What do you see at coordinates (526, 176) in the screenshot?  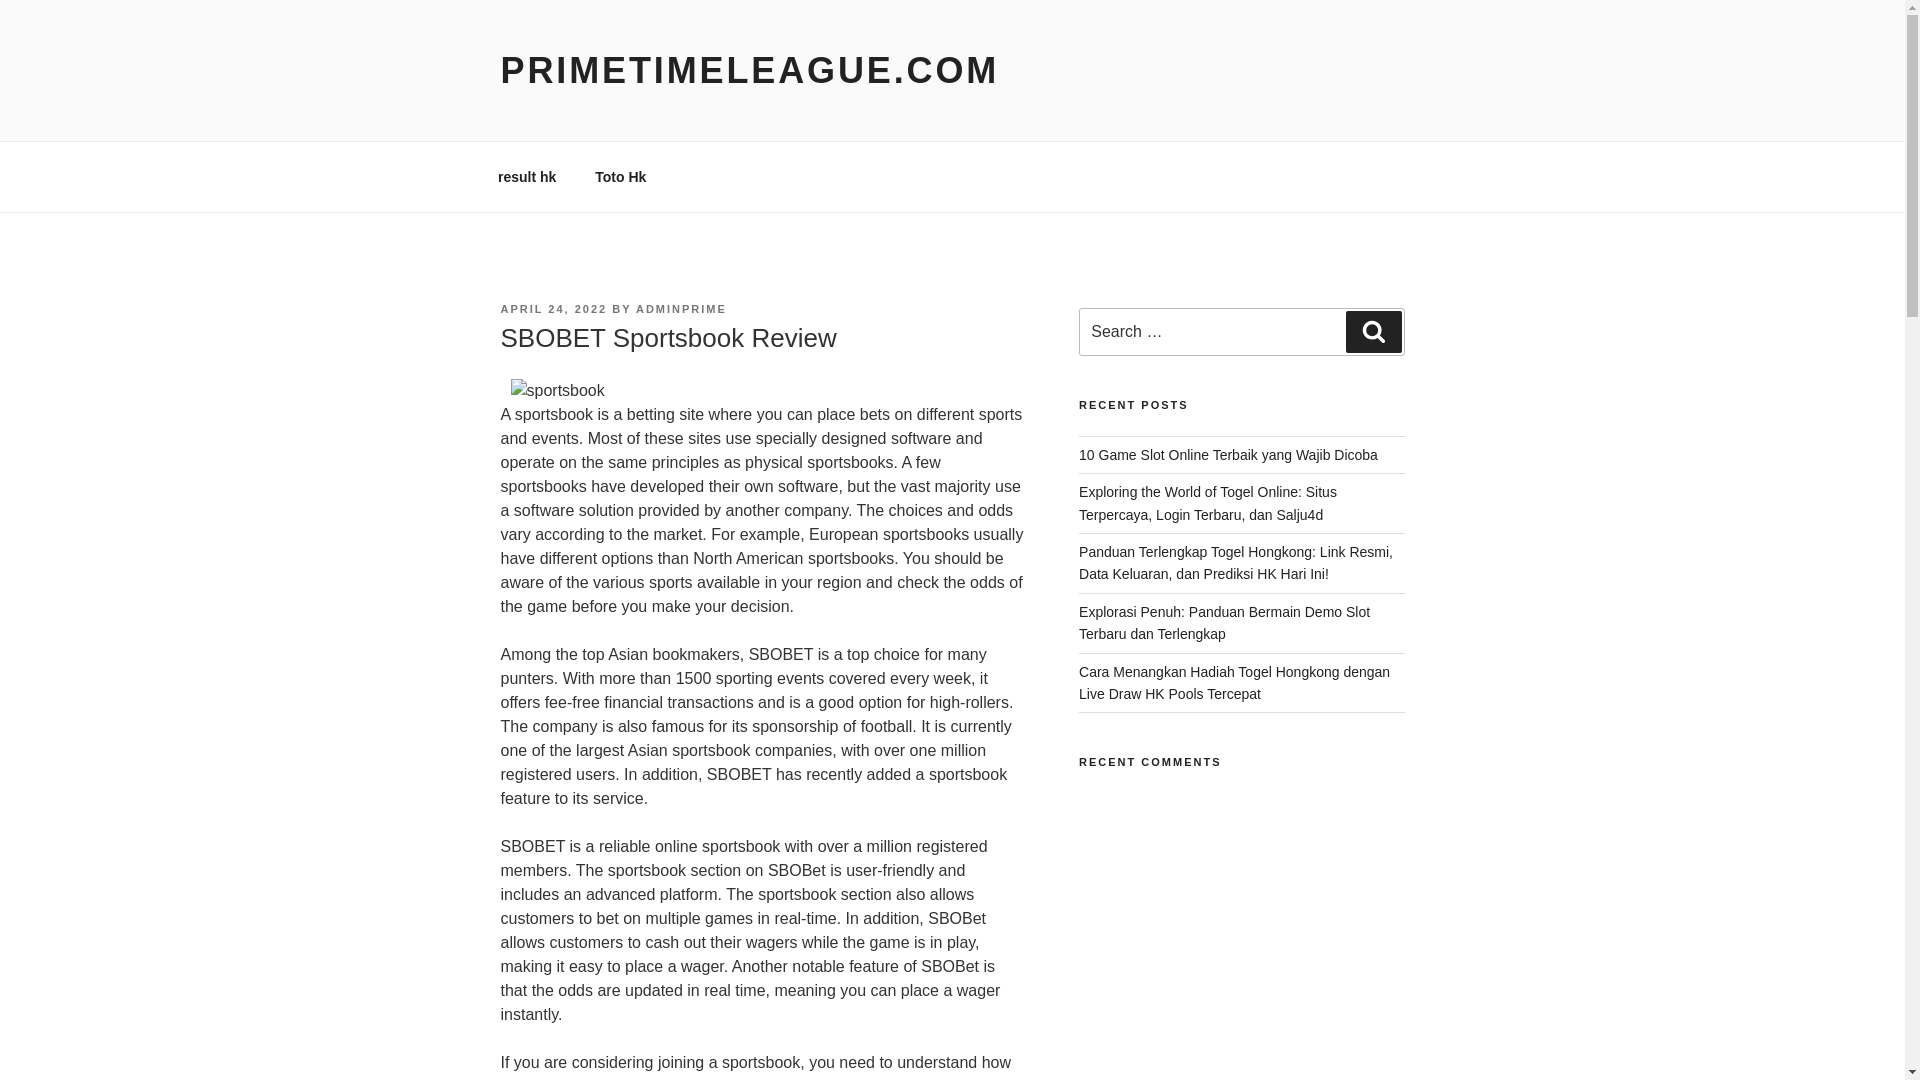 I see `result hk` at bounding box center [526, 176].